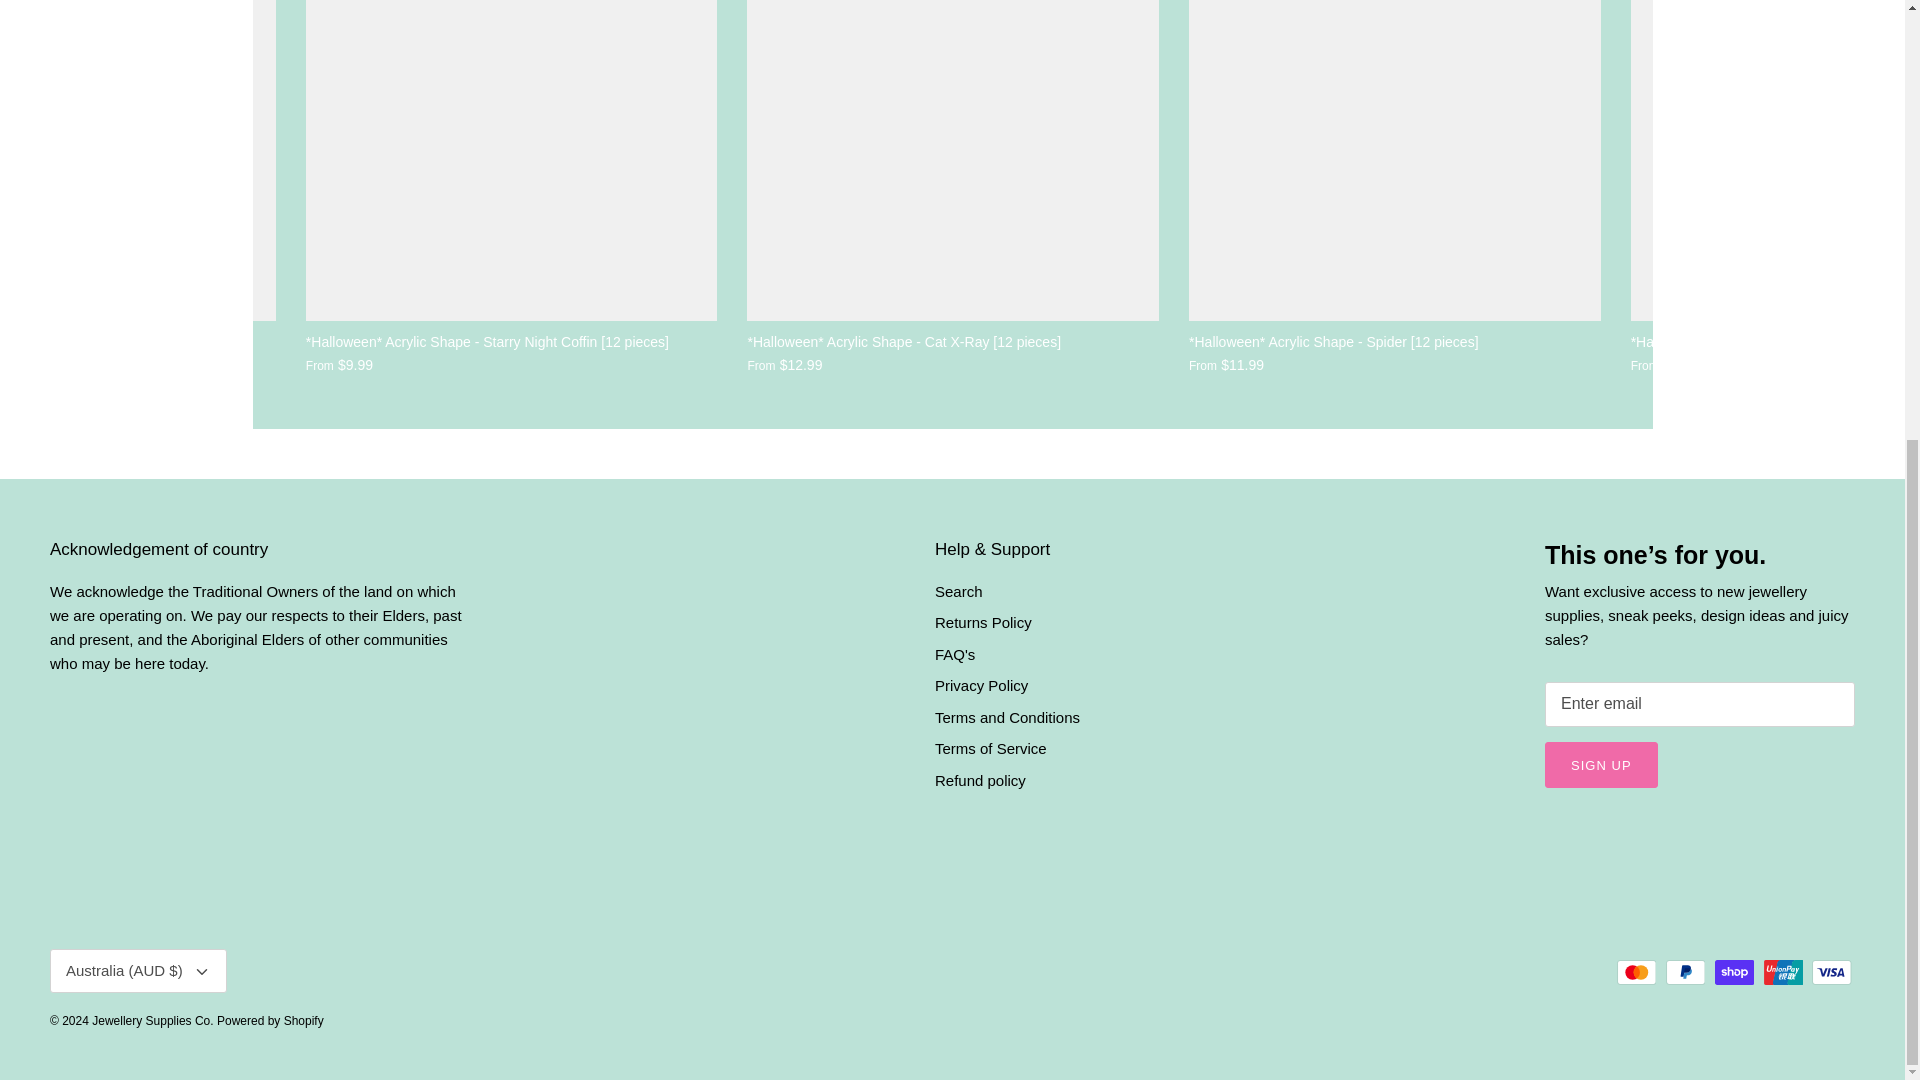 Image resolution: width=1920 pixels, height=1080 pixels. I want to click on Down, so click(202, 972).